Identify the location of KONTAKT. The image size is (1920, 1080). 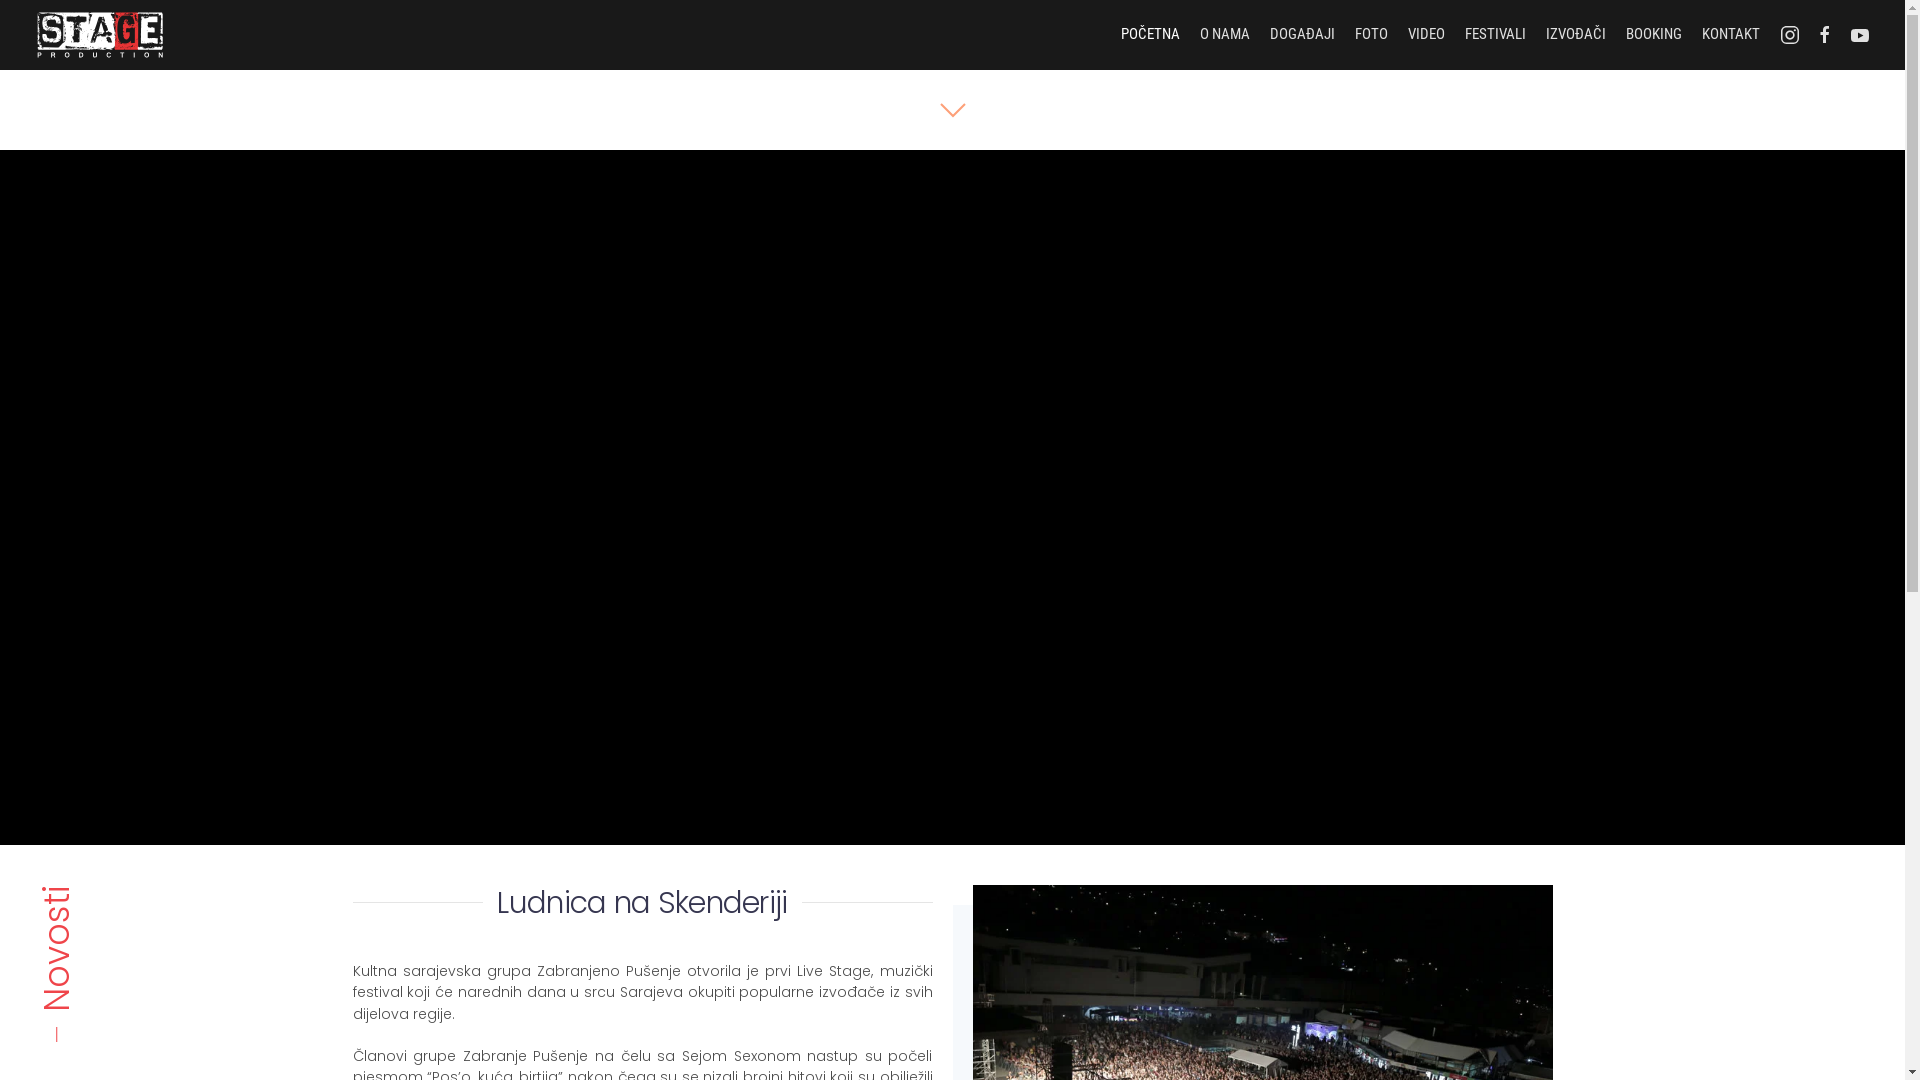
(1731, 35).